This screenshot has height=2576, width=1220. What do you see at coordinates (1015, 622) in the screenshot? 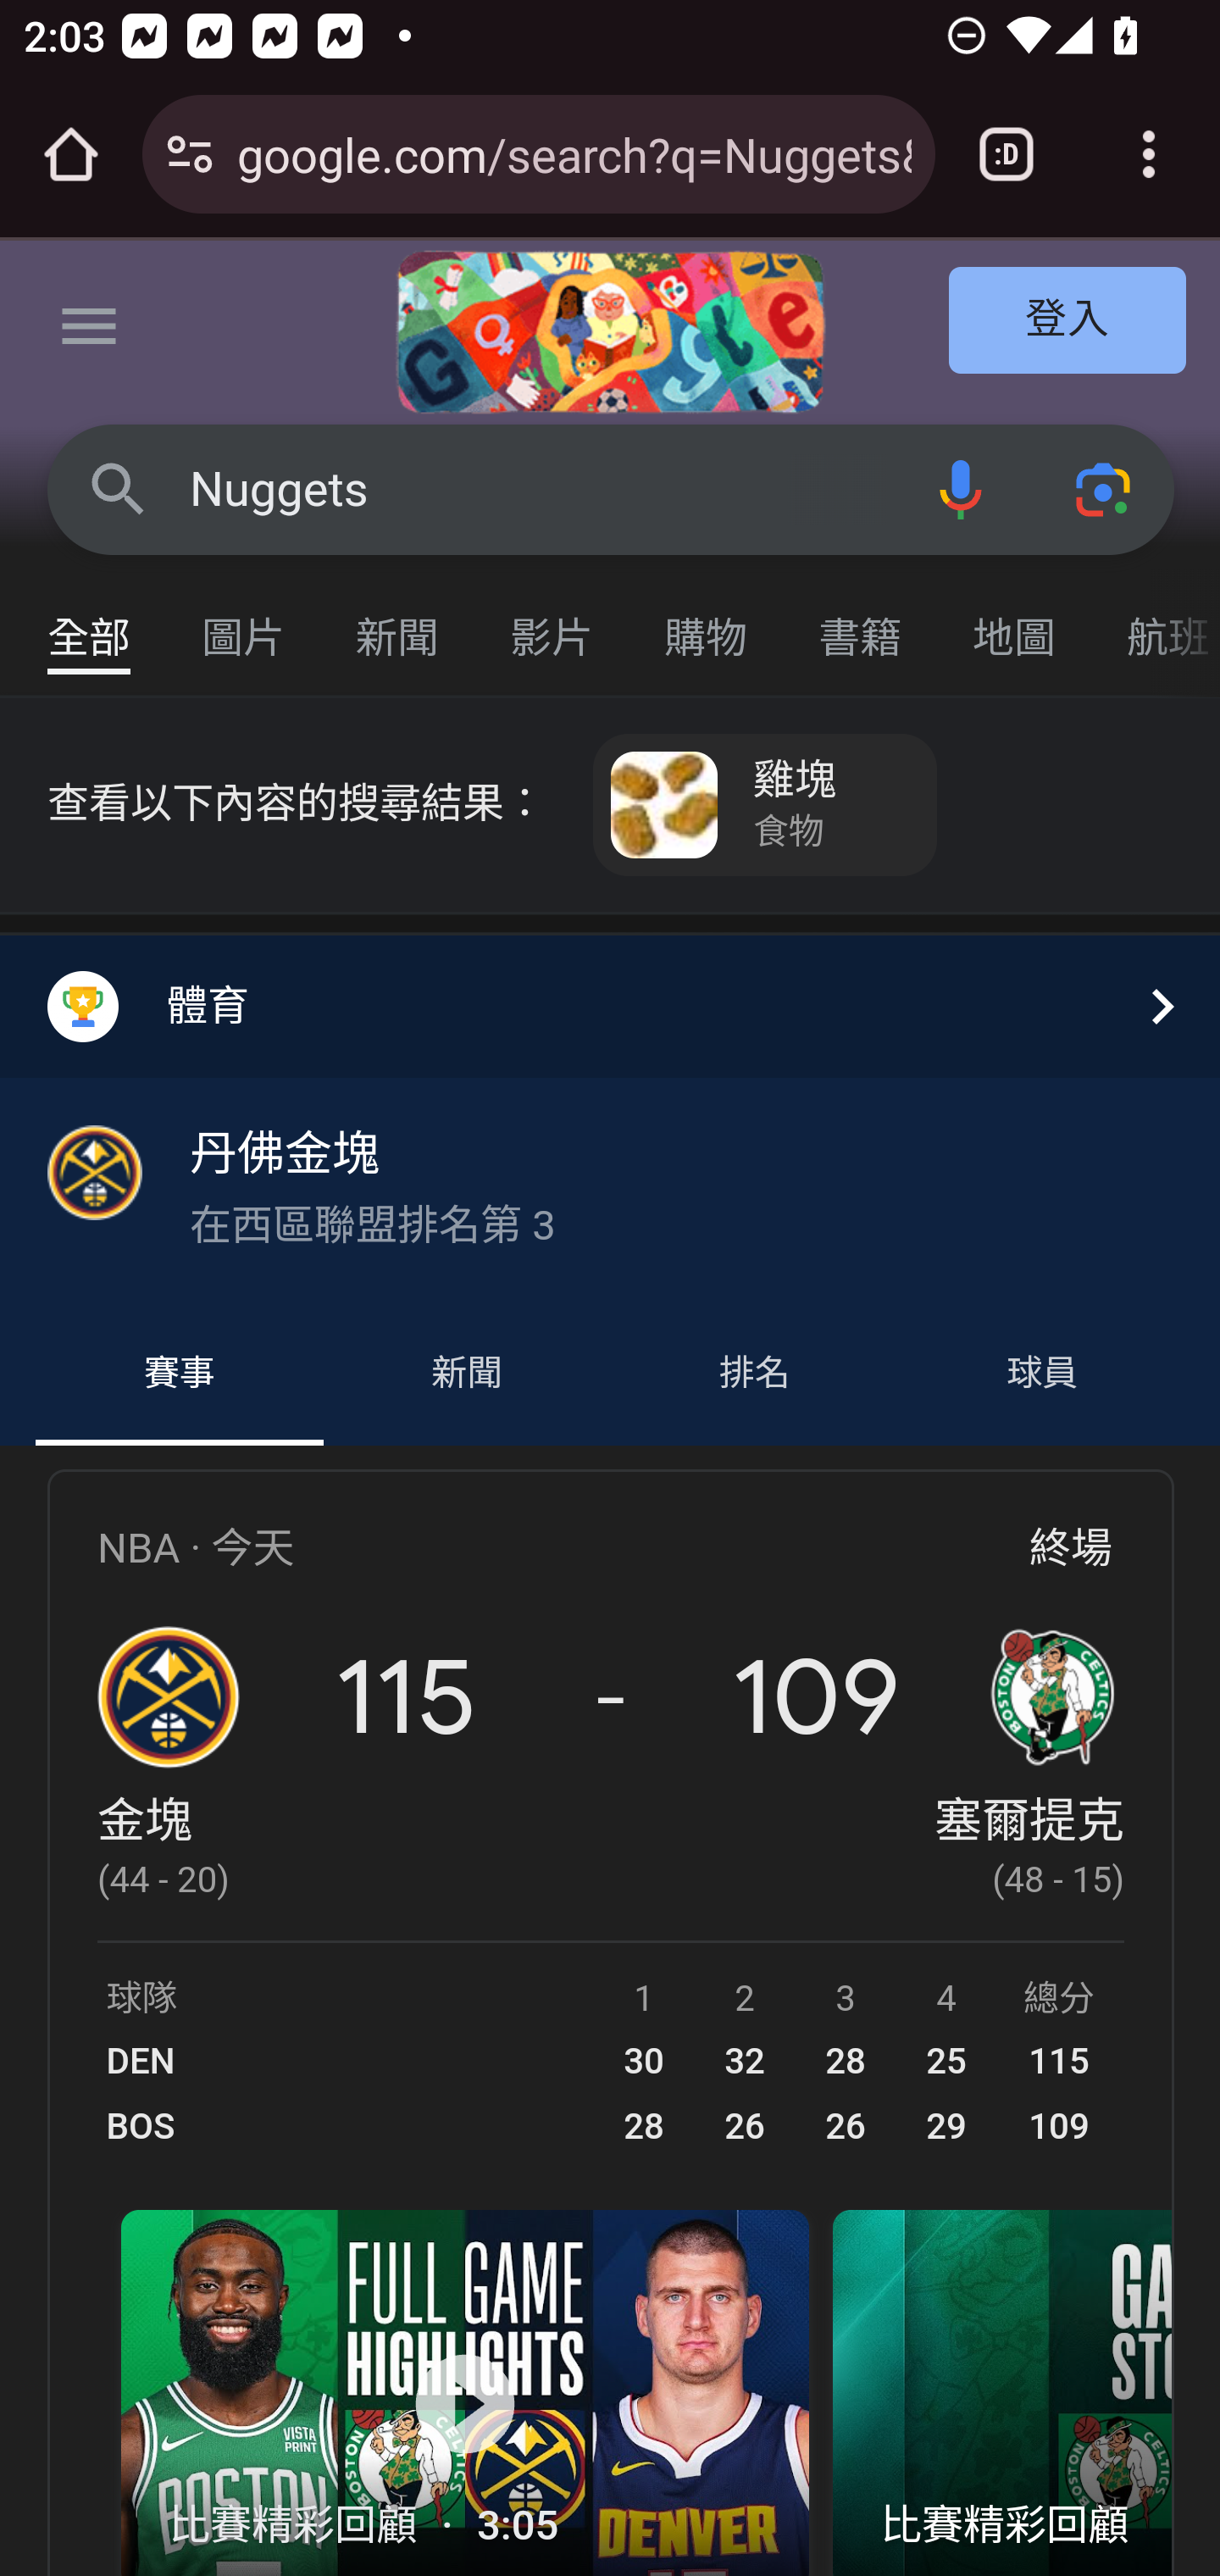
I see `地圖` at bounding box center [1015, 622].